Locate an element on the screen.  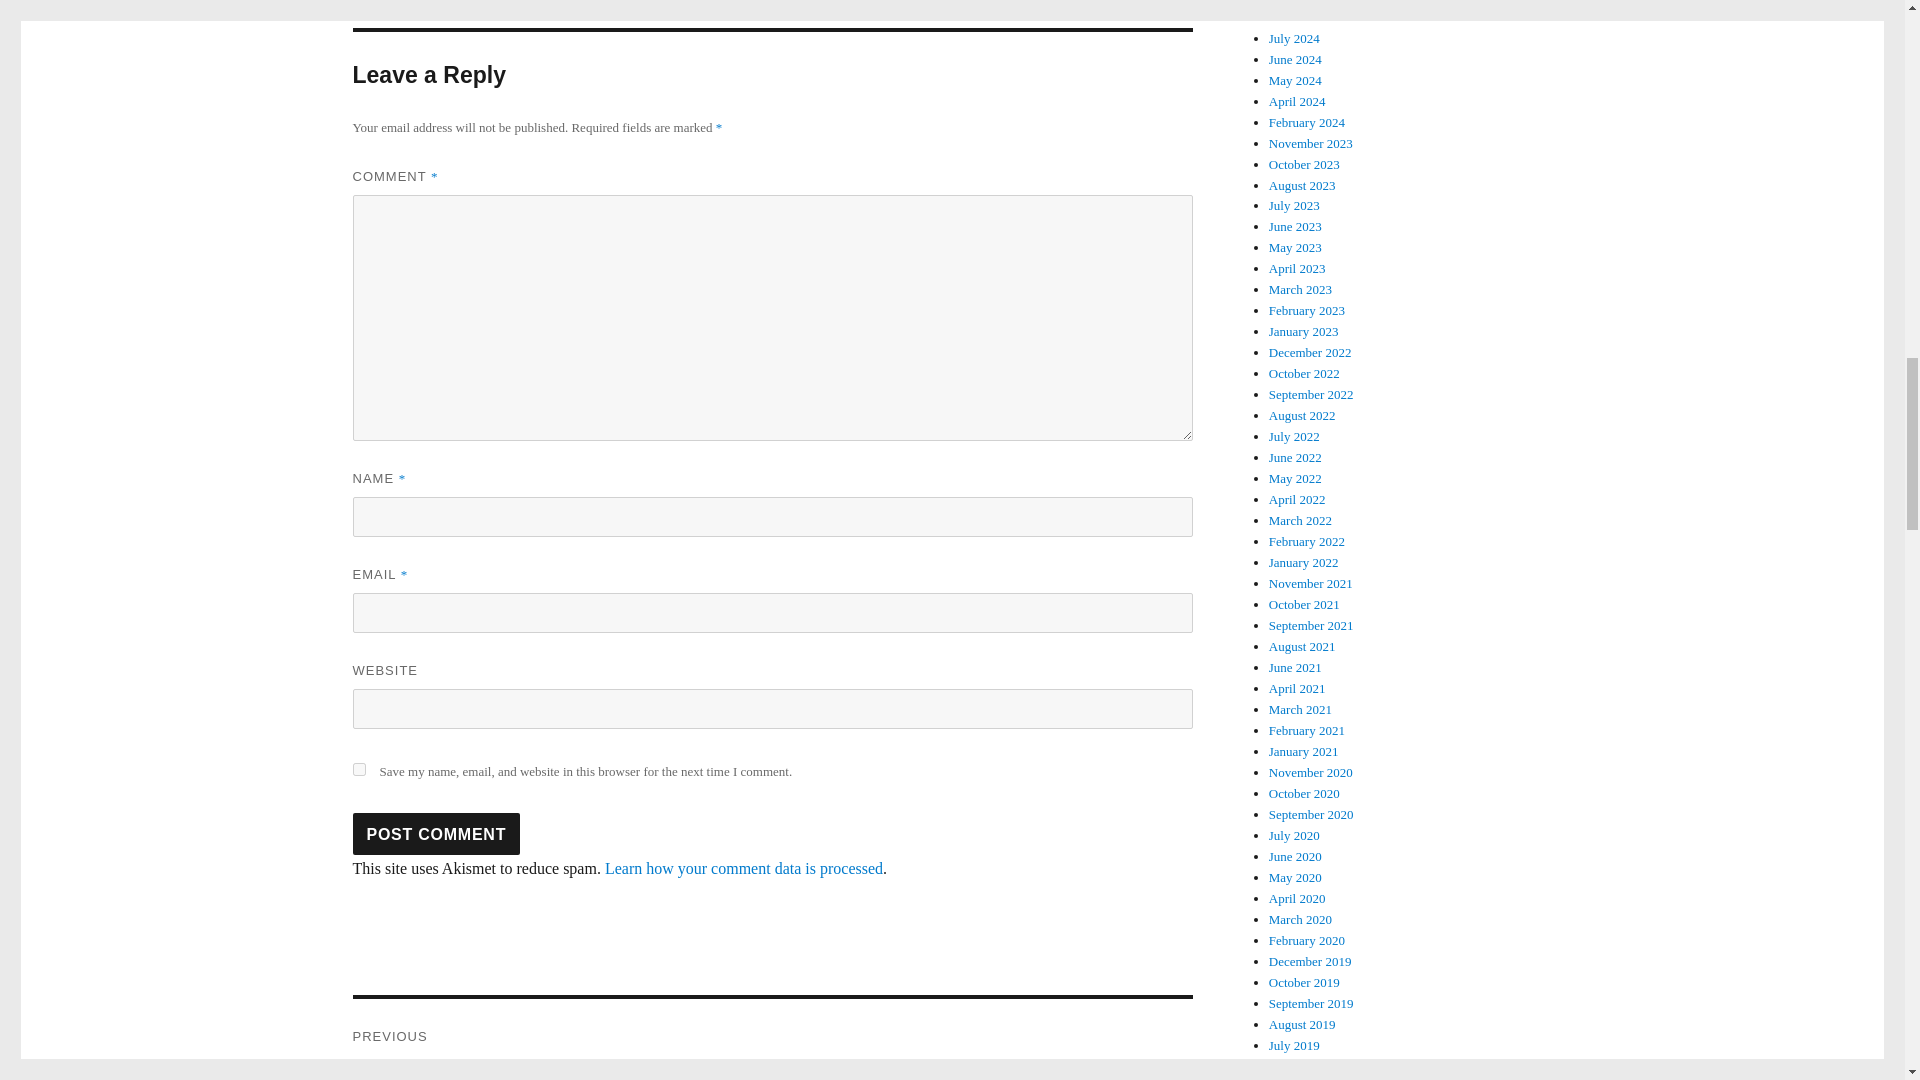
Post Comment is located at coordinates (436, 834).